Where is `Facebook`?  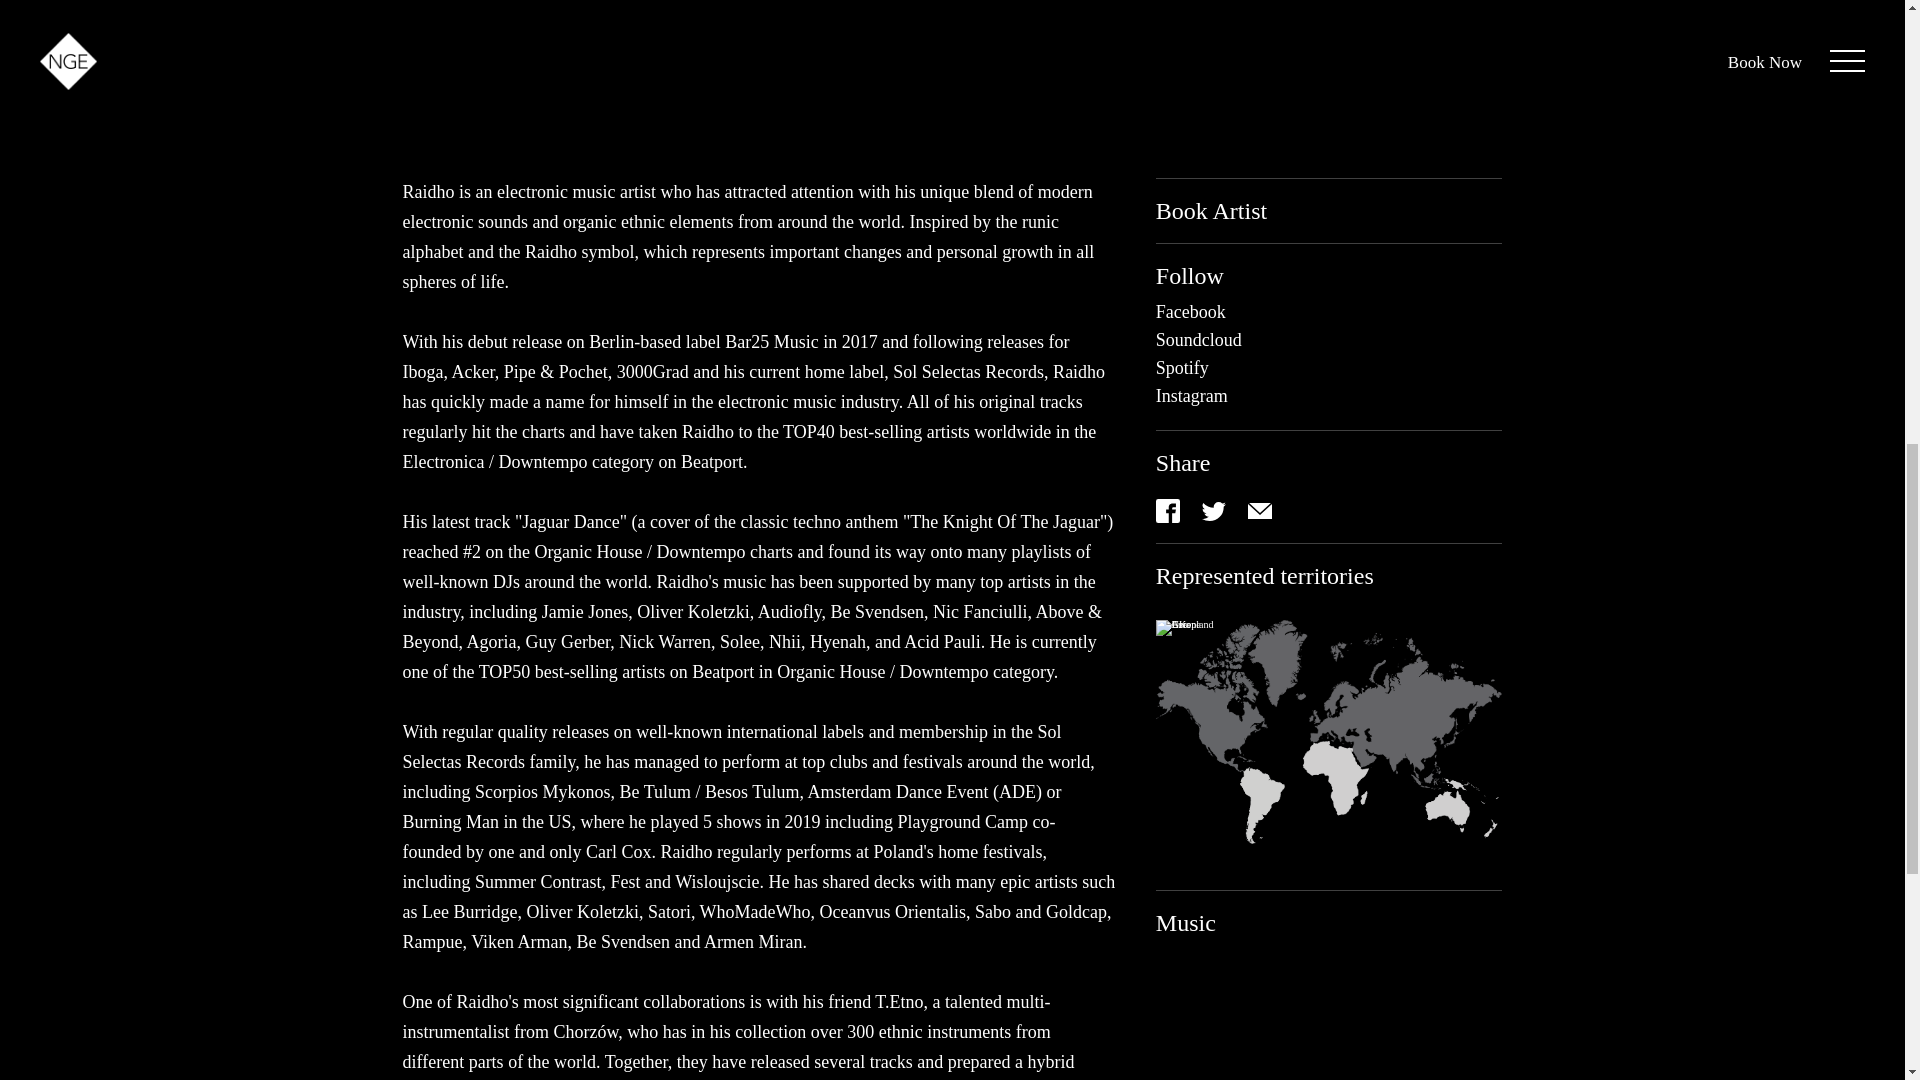
Facebook is located at coordinates (1190, 312).